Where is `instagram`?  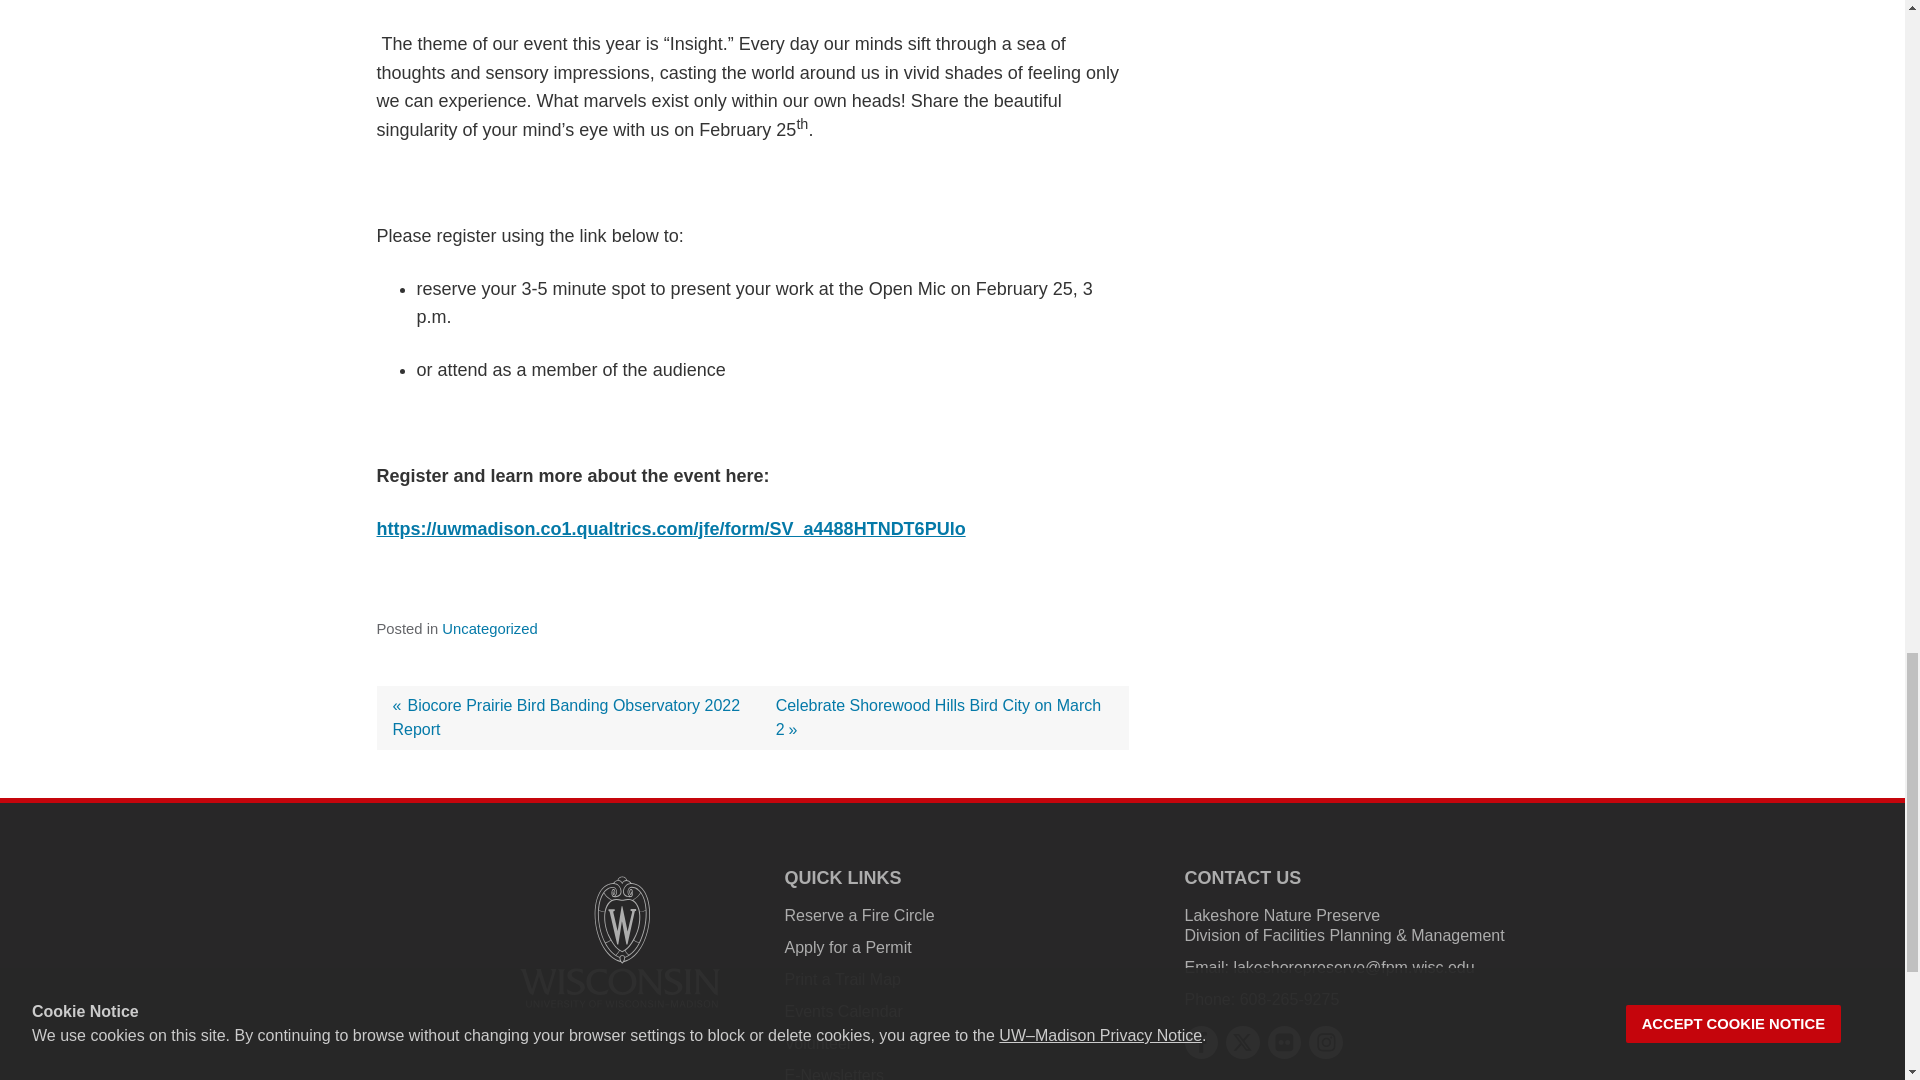
instagram is located at coordinates (1326, 1042).